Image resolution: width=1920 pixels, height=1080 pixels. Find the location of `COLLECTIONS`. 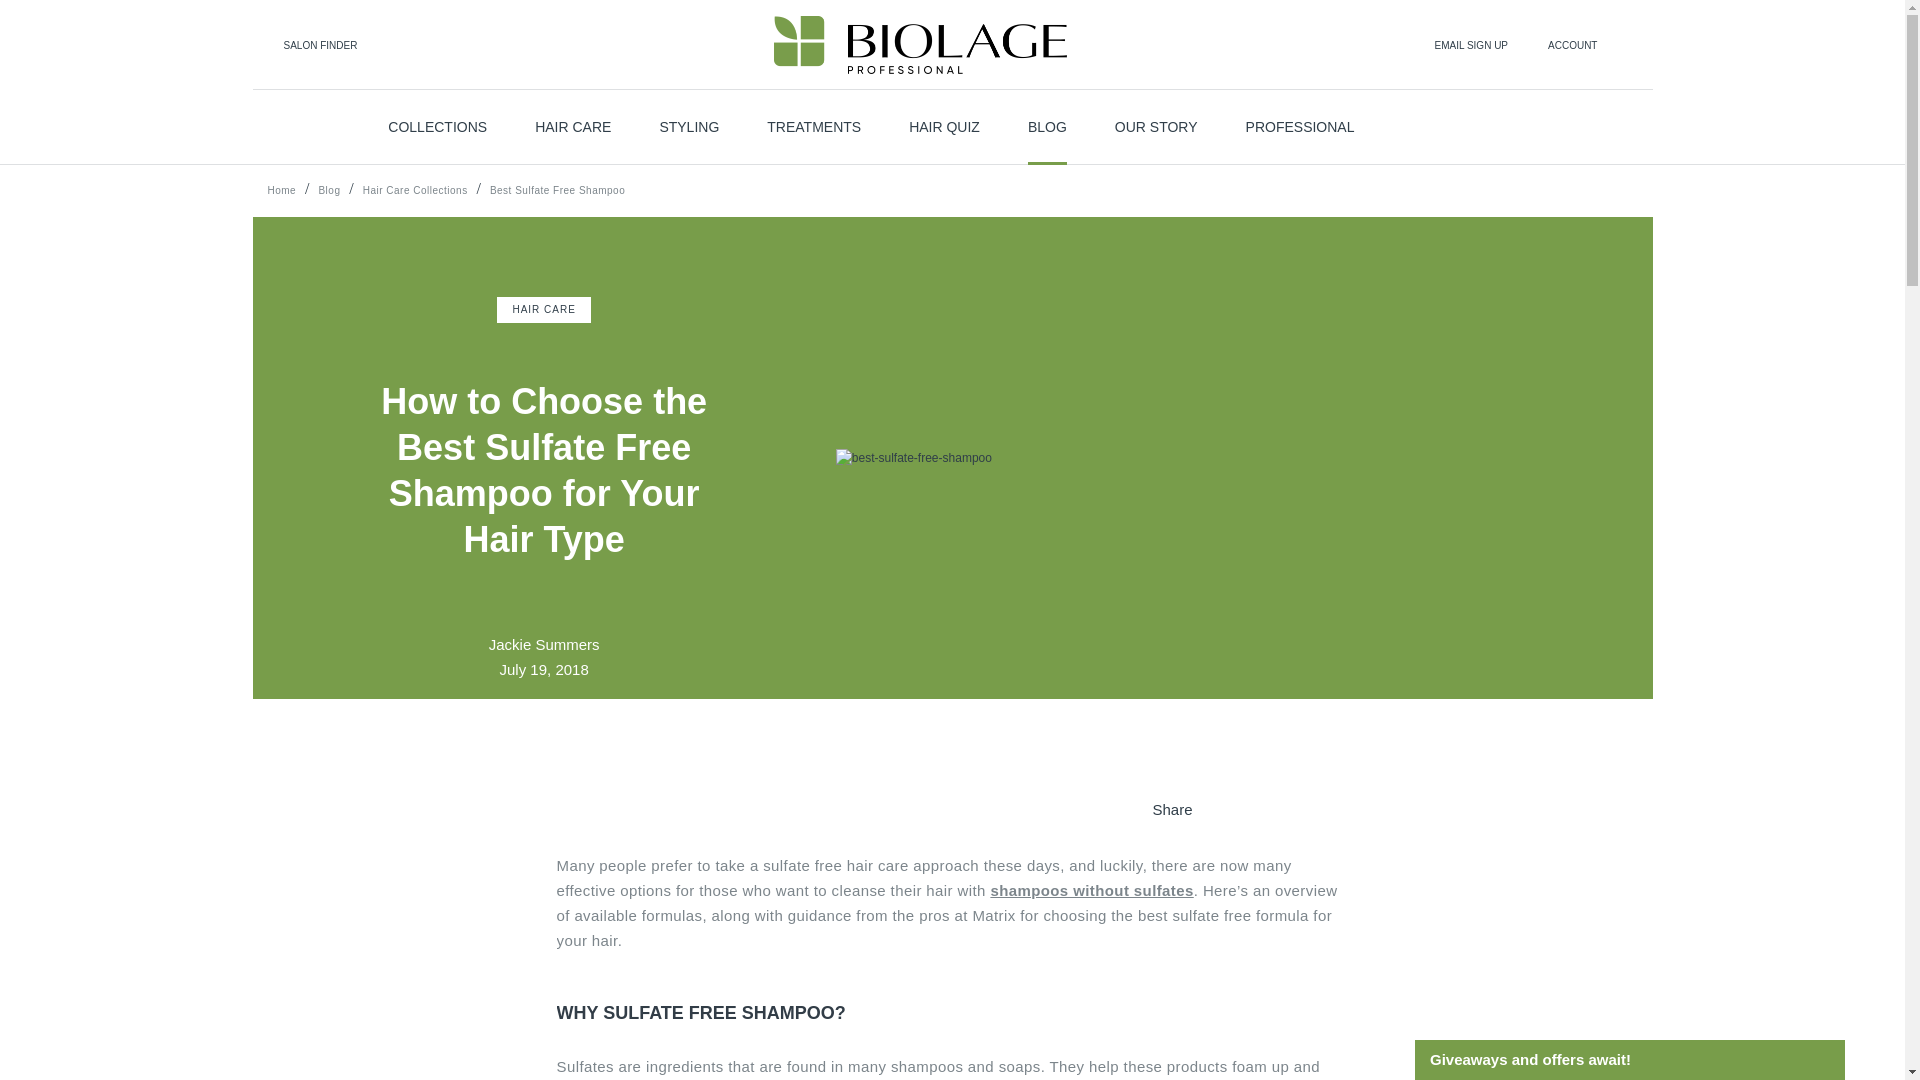

COLLECTIONS is located at coordinates (437, 127).